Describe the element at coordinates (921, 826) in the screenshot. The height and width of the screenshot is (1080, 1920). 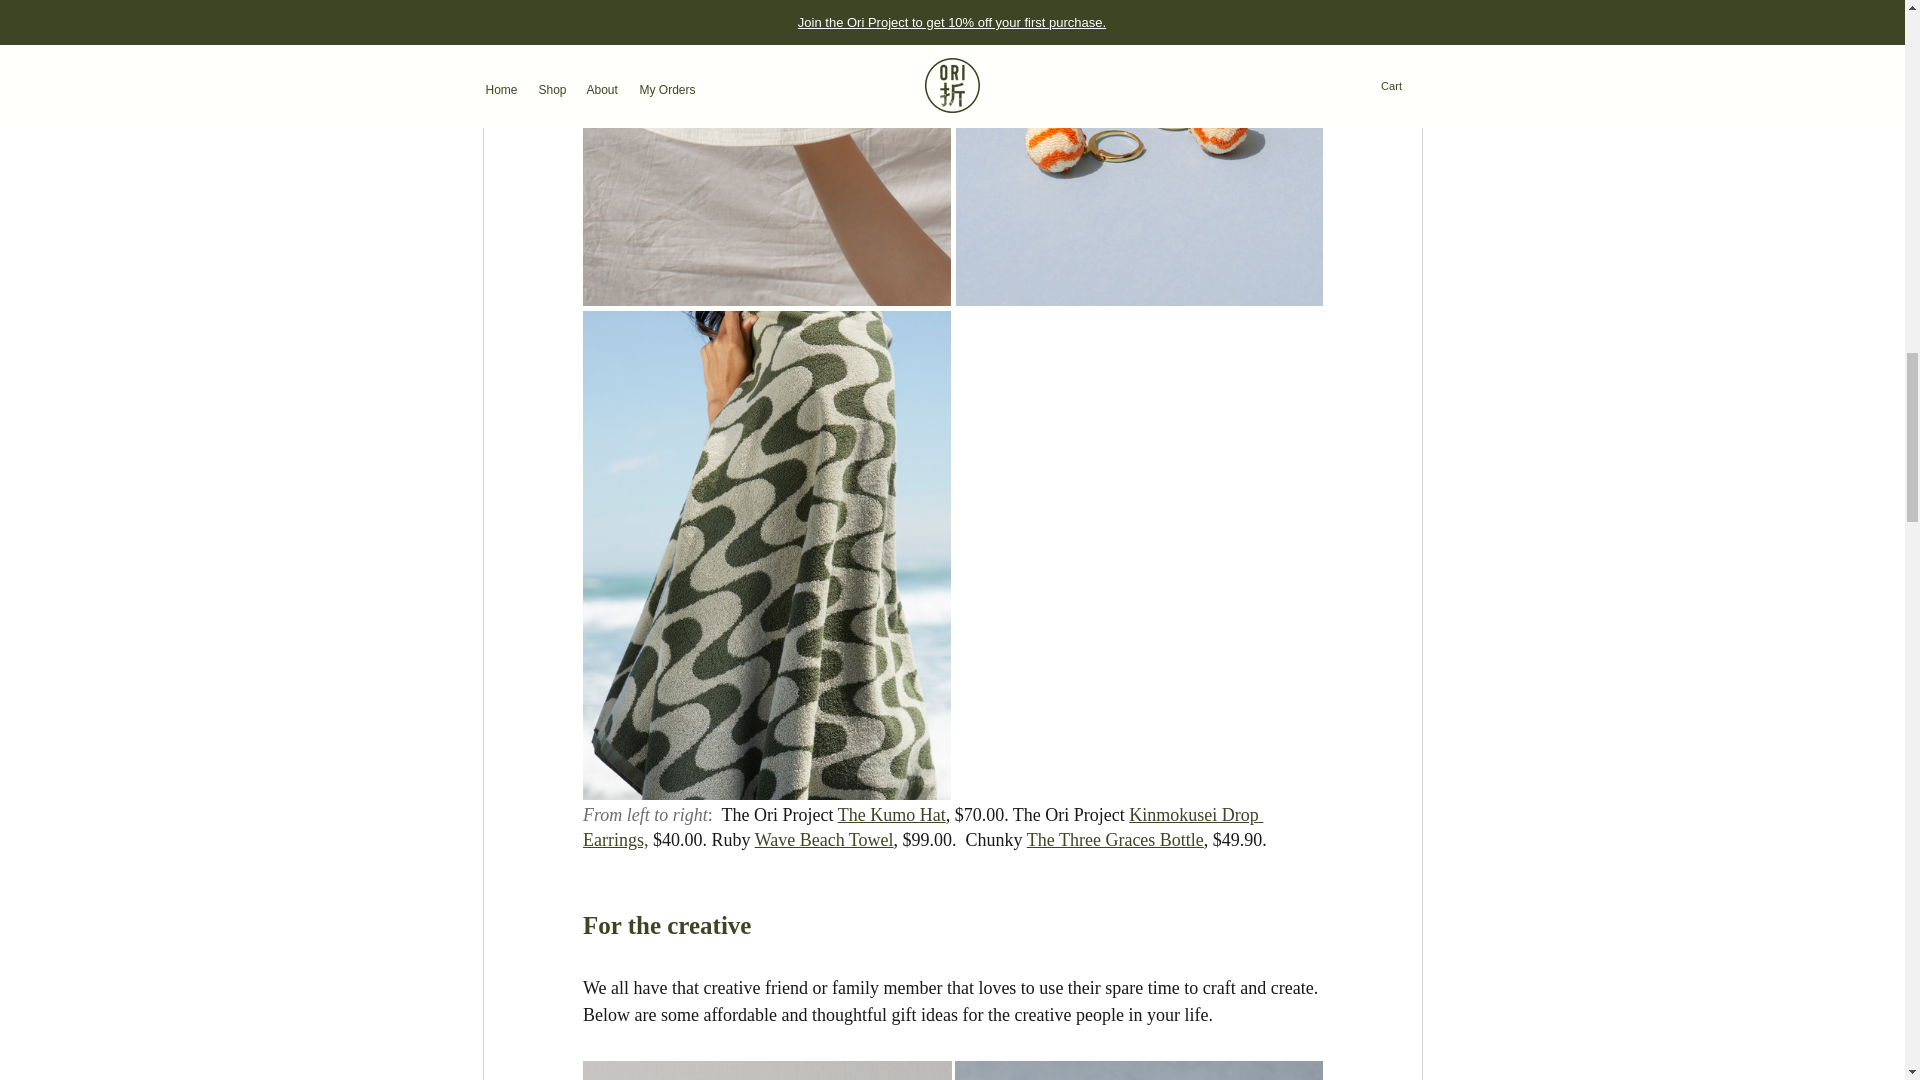
I see `Kinmokusei Drop Earrings,` at that location.